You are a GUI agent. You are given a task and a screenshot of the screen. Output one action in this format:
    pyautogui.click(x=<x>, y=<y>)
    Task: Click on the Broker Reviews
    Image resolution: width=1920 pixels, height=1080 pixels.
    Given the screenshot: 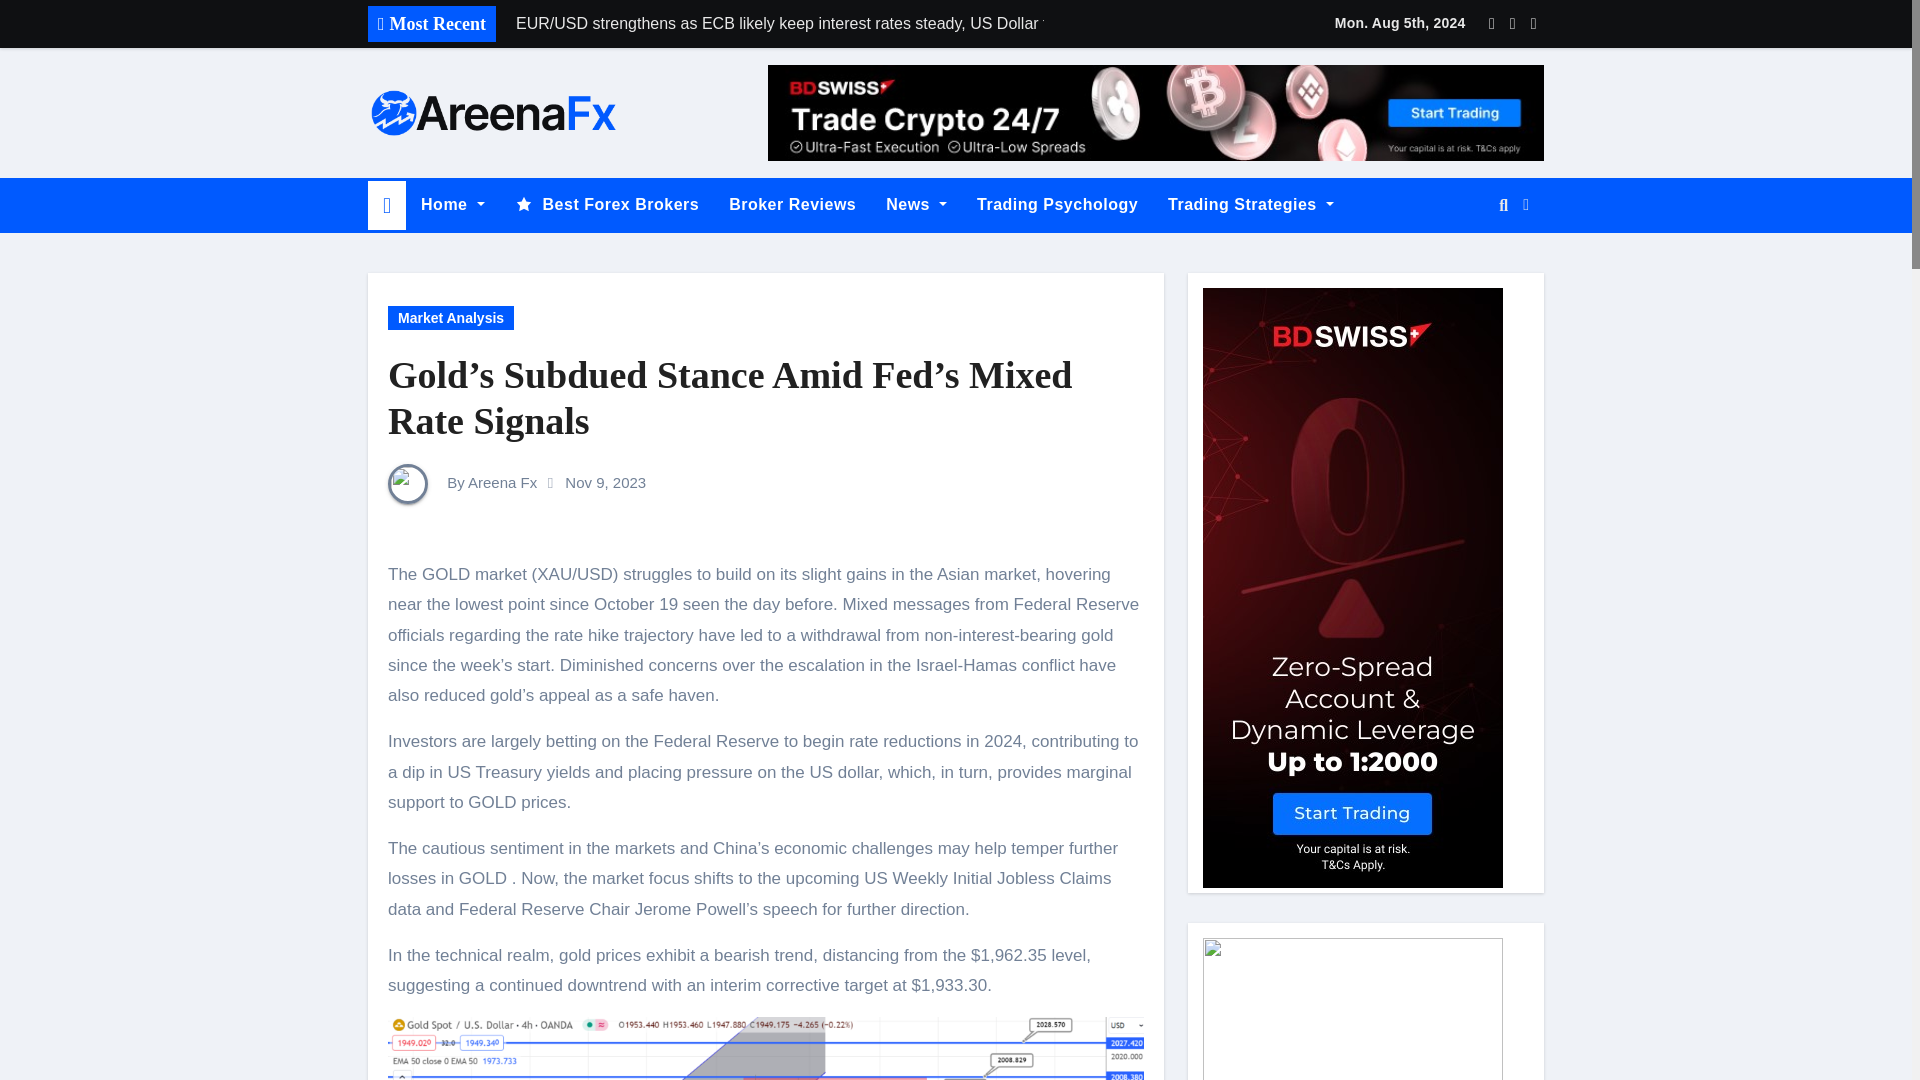 What is the action you would take?
    pyautogui.click(x=792, y=204)
    